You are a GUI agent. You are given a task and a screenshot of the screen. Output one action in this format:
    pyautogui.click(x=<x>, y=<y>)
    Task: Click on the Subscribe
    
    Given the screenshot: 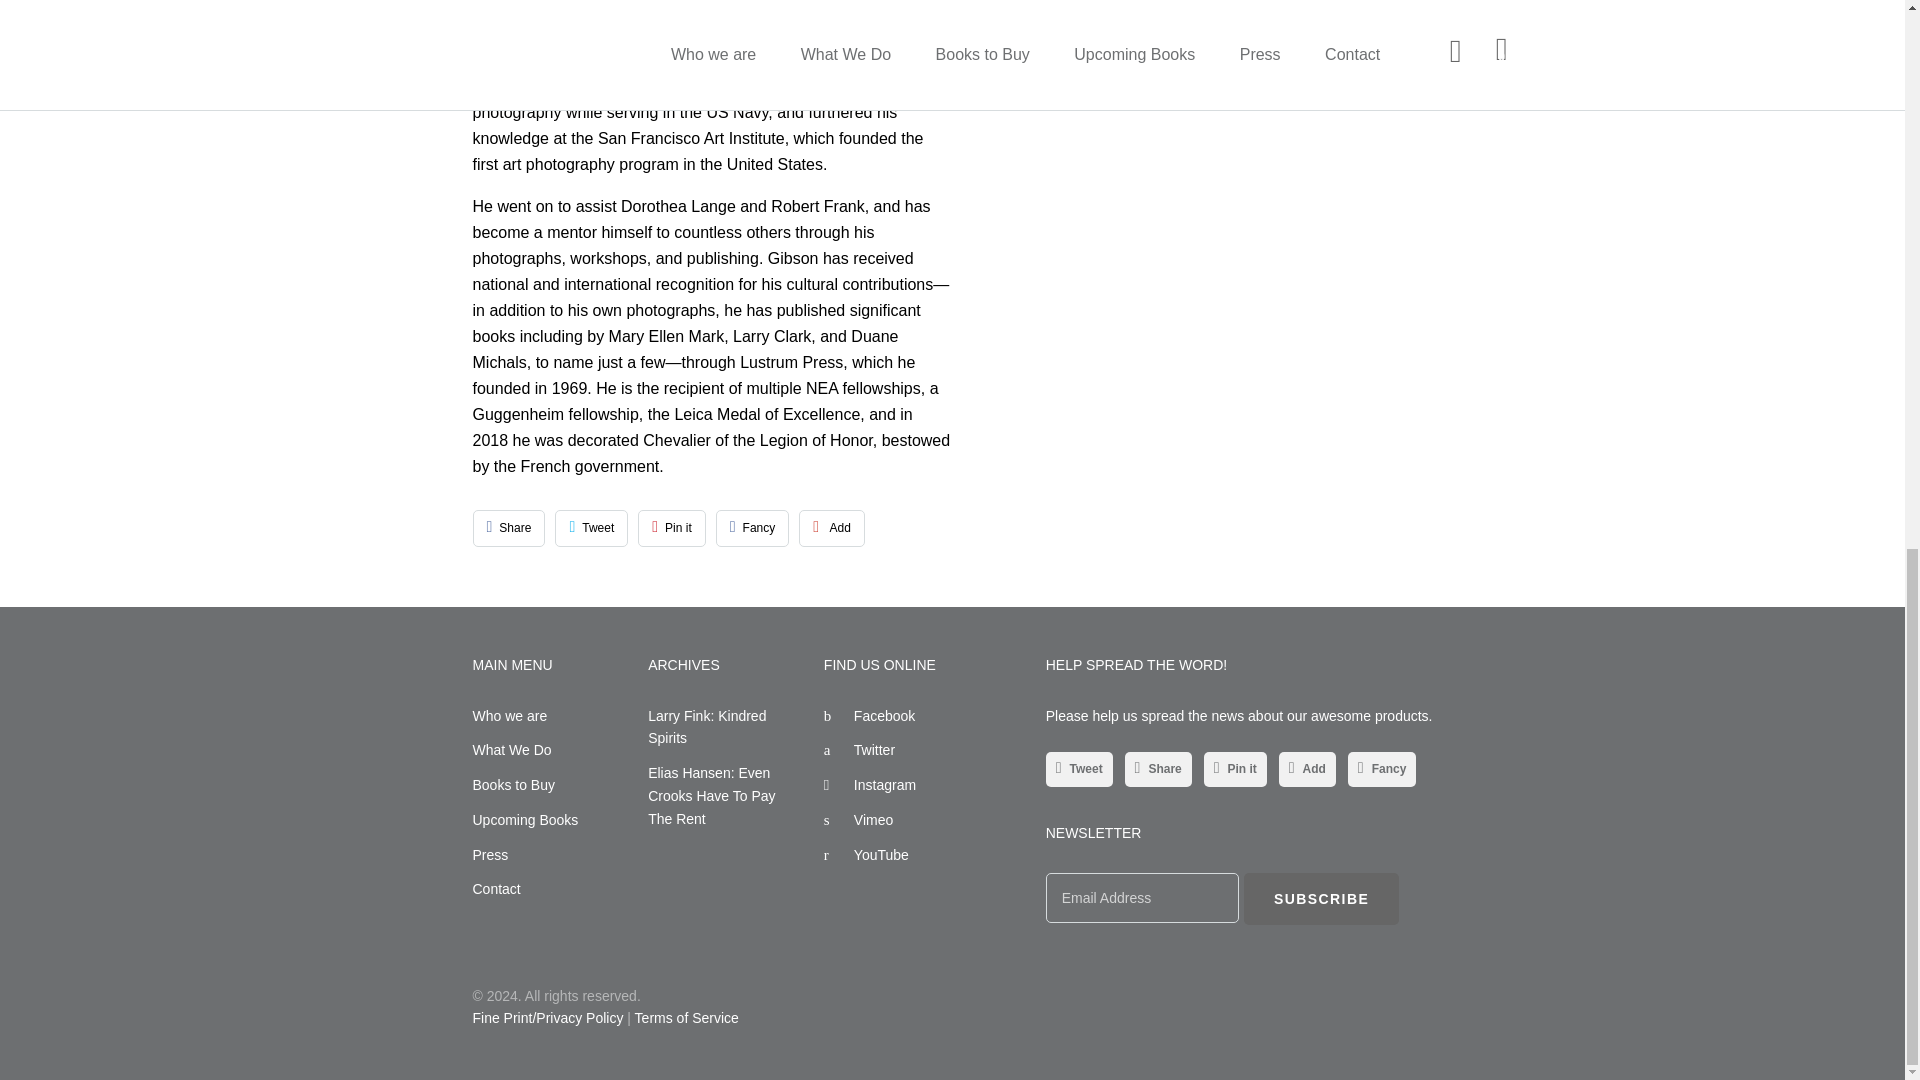 What is the action you would take?
    pyautogui.click(x=1322, y=898)
    